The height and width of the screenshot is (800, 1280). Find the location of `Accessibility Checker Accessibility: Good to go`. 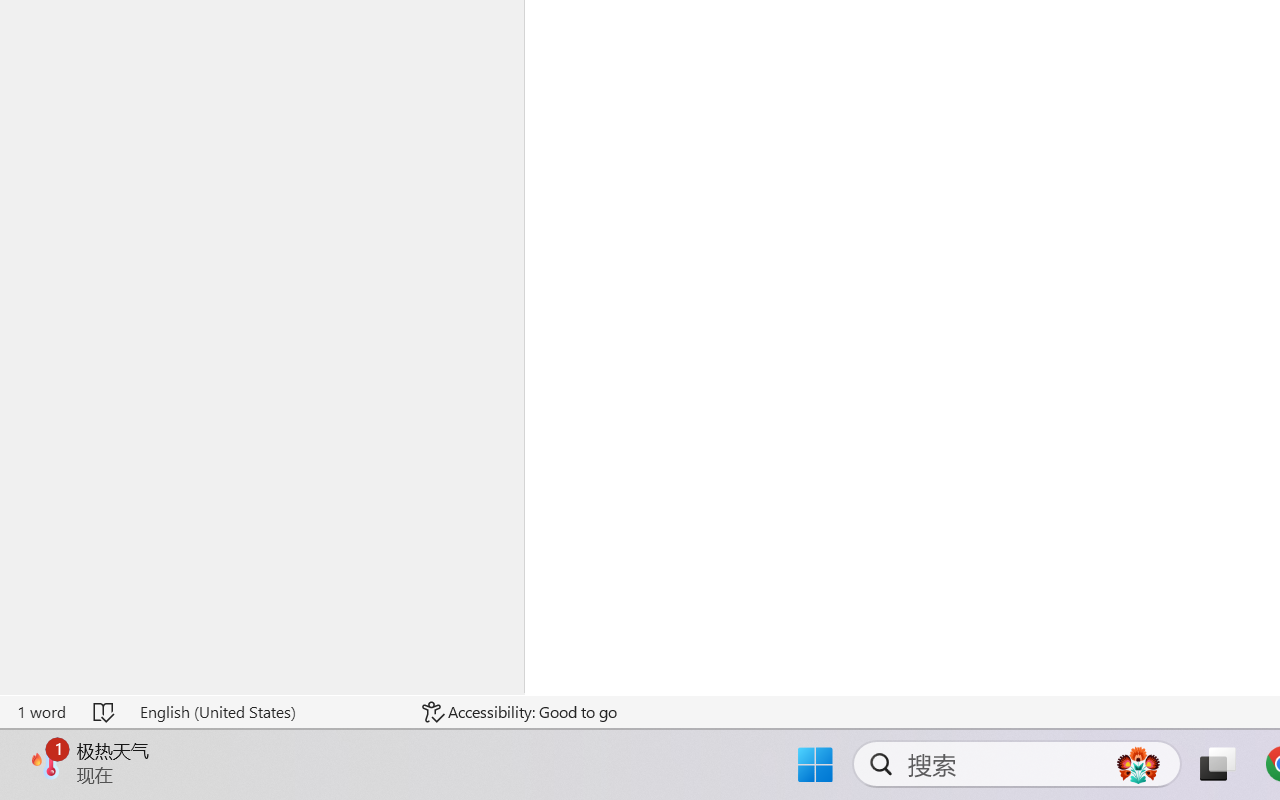

Accessibility Checker Accessibility: Good to go is located at coordinates (519, 712).